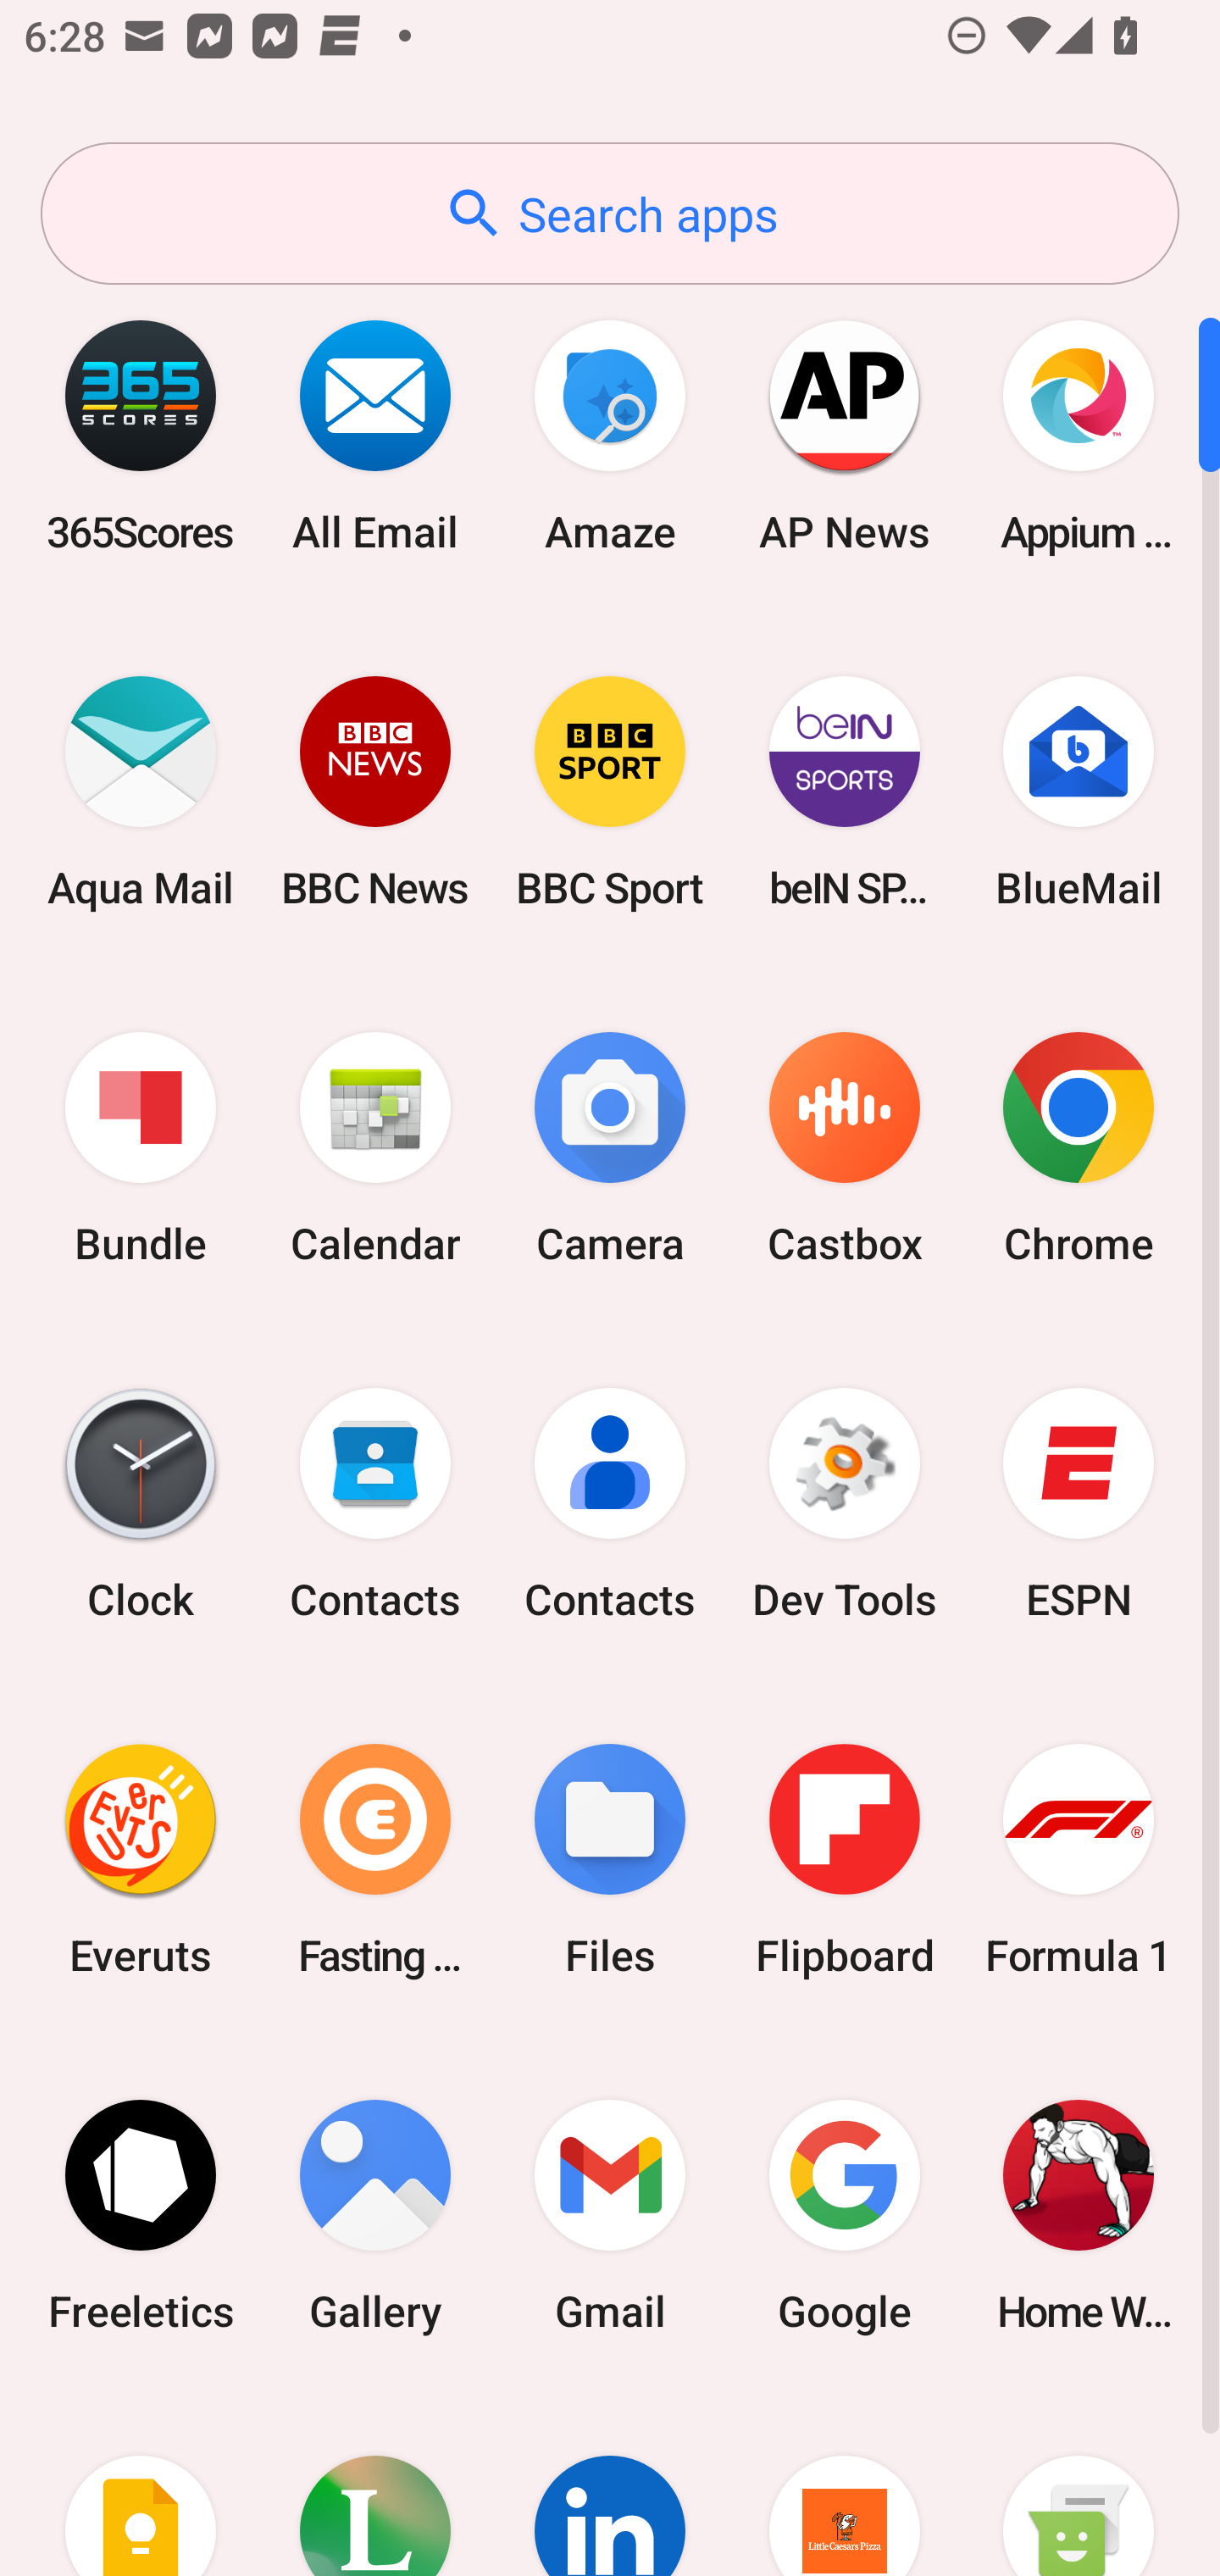 The image size is (1220, 2576). What do you see at coordinates (1079, 1149) in the screenshot?
I see `Chrome` at bounding box center [1079, 1149].